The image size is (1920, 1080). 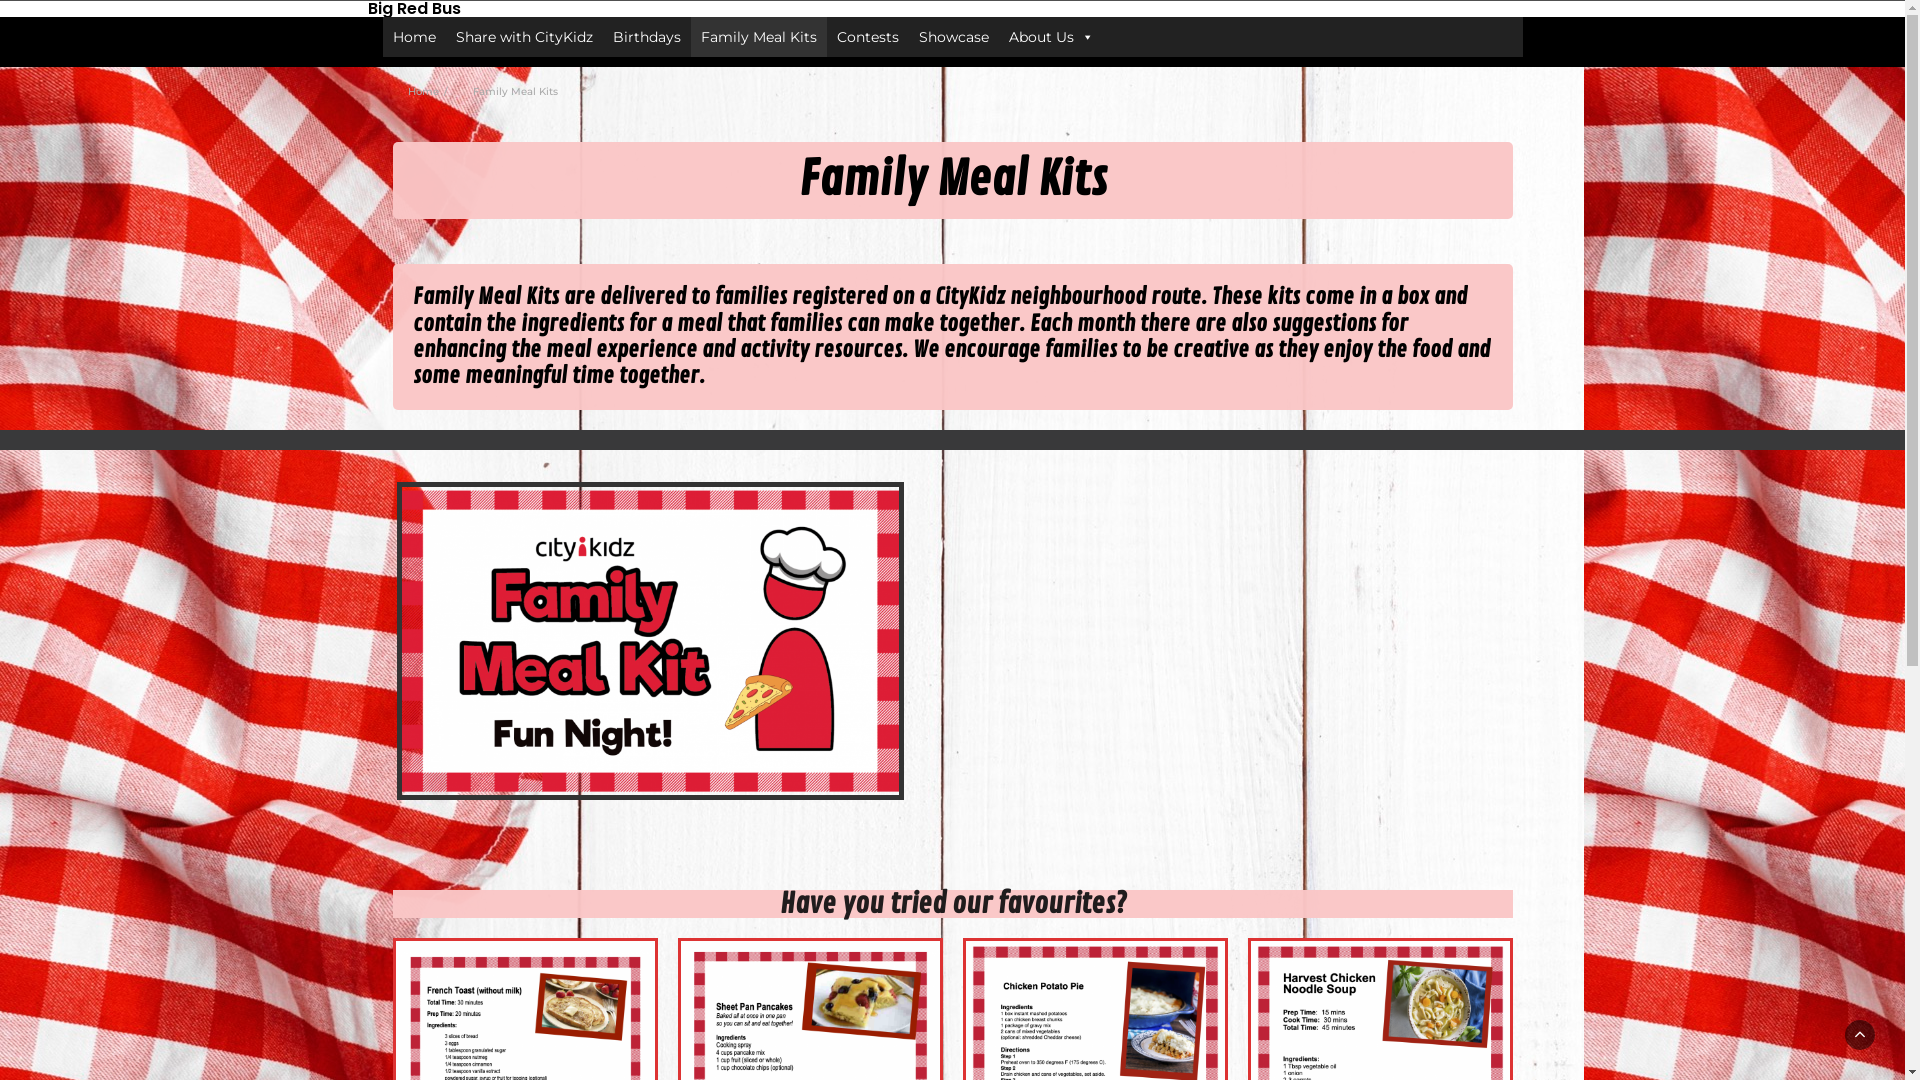 I want to click on About Us, so click(x=1050, y=37).